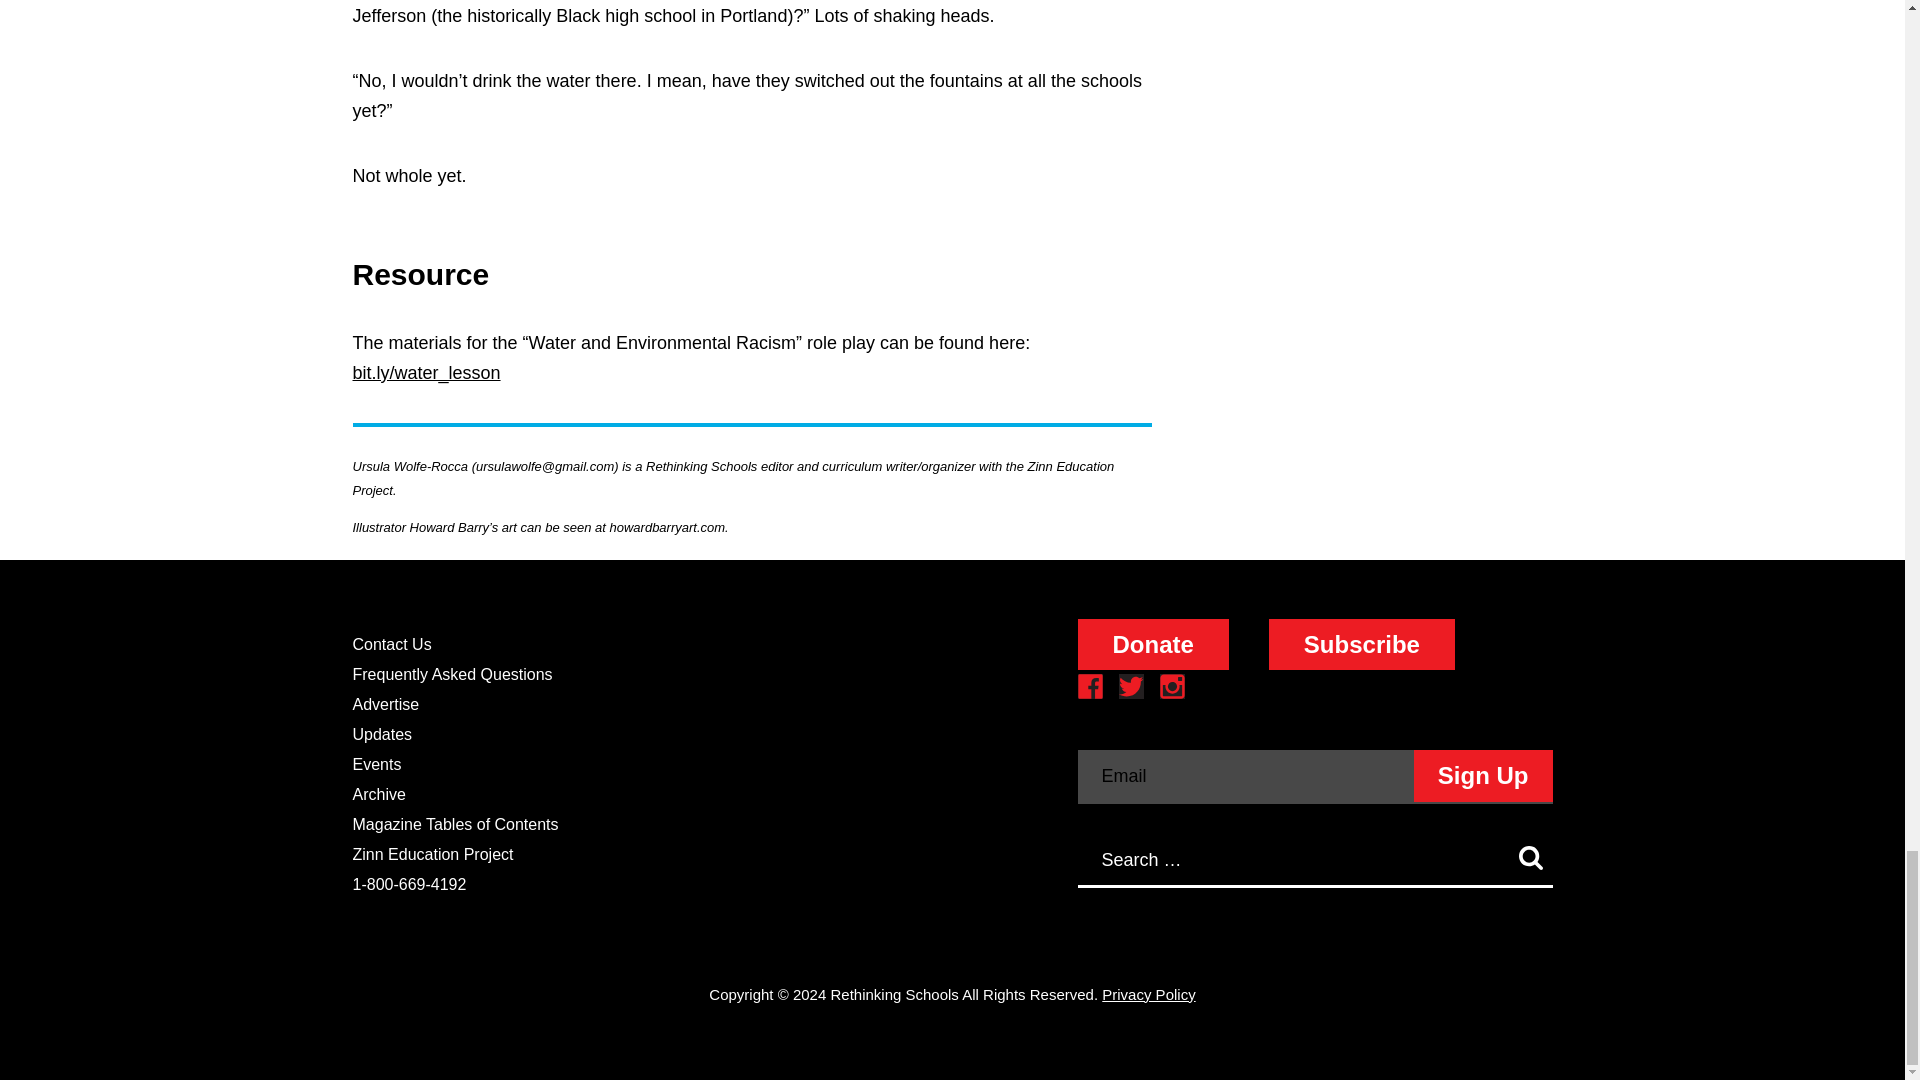 The height and width of the screenshot is (1080, 1920). Describe the element at coordinates (1483, 776) in the screenshot. I see `Sign Up` at that location.